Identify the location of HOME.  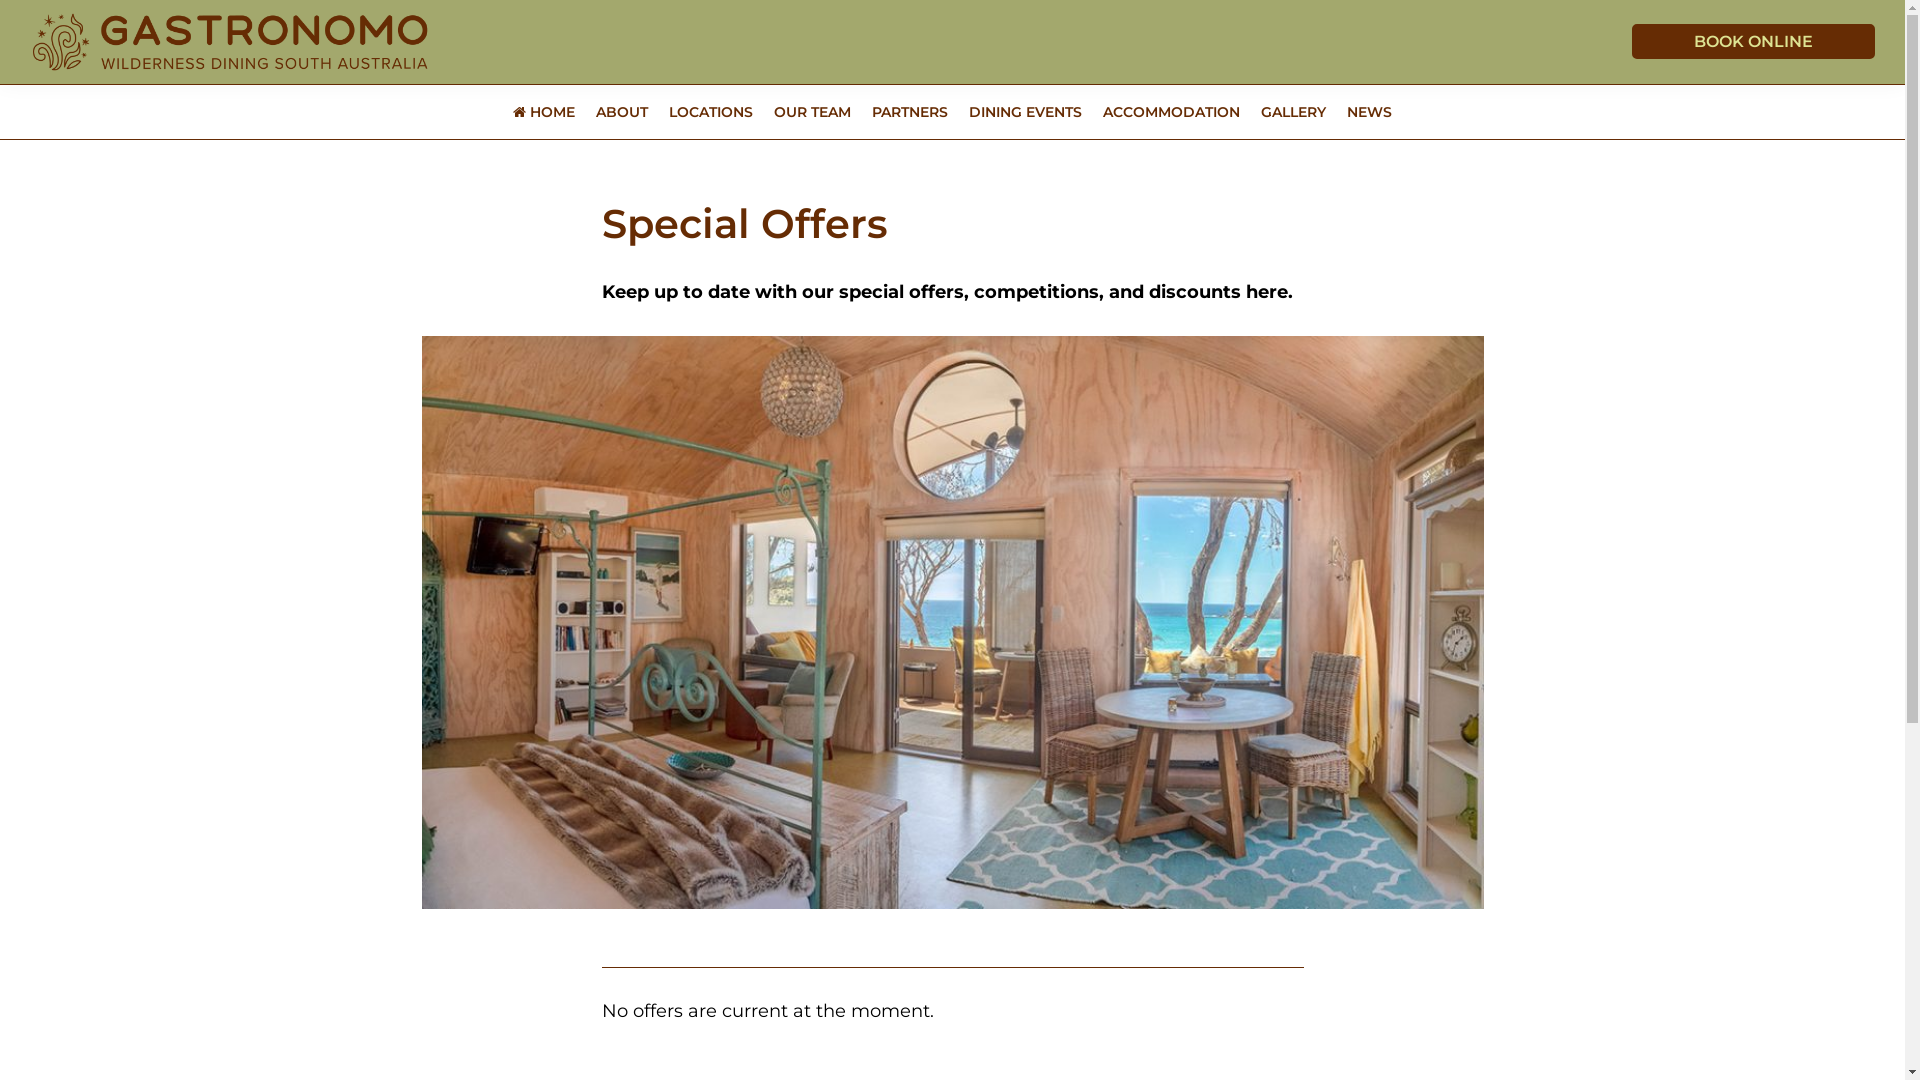
(544, 112).